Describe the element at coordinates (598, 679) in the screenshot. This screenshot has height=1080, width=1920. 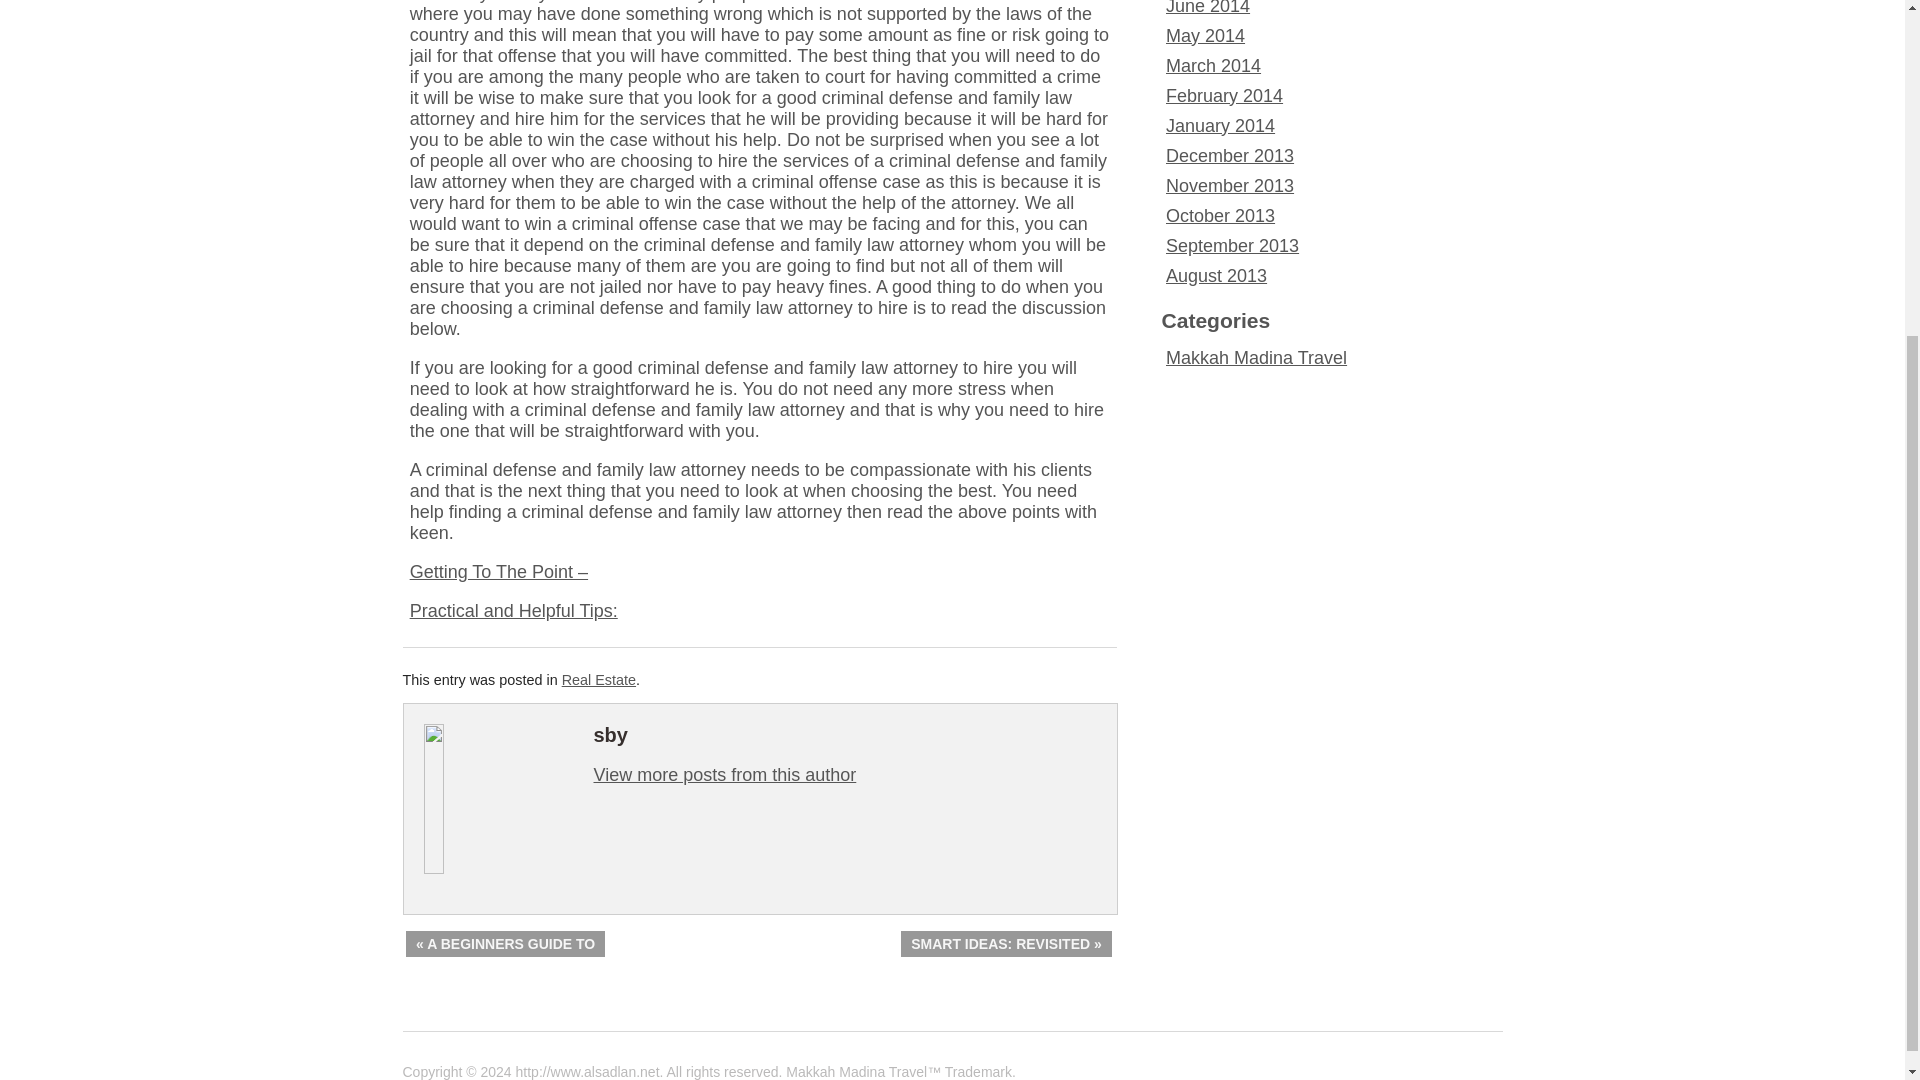
I see `Real Estate` at that location.